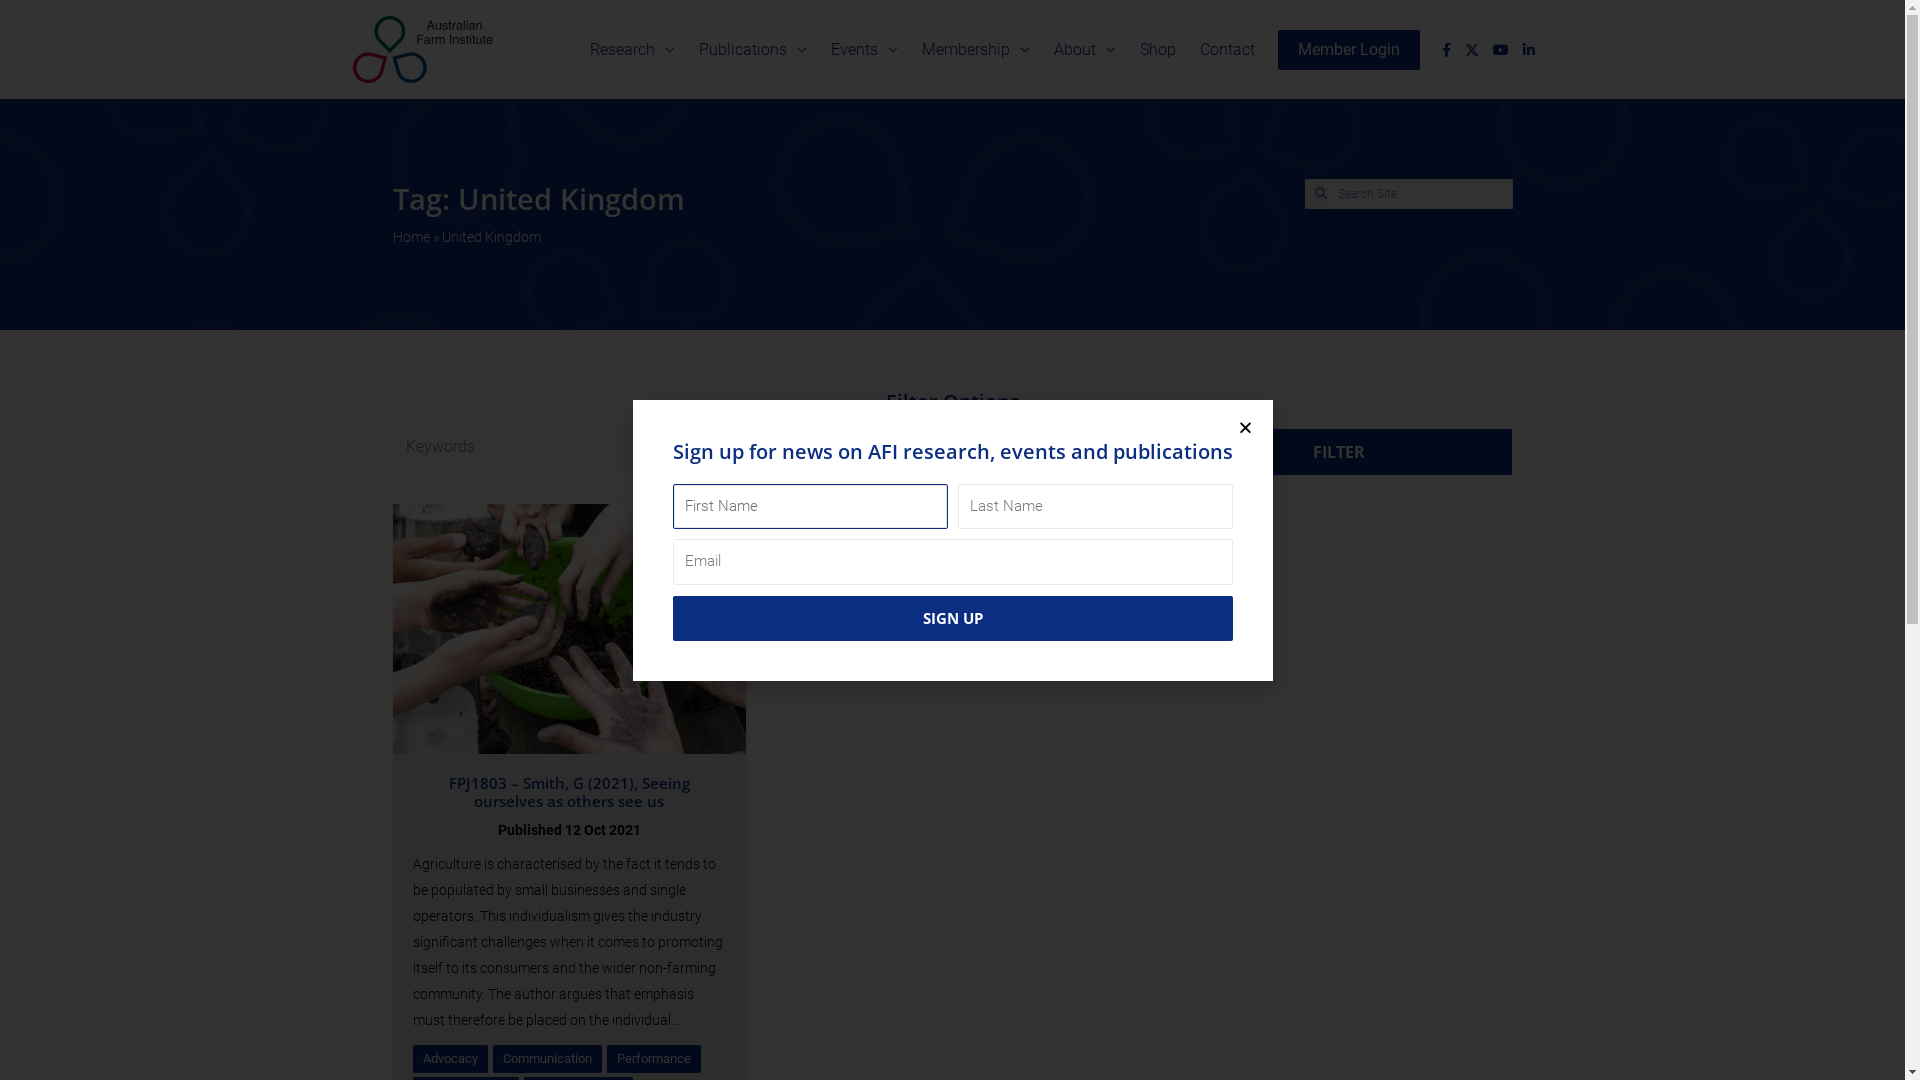  Describe the element at coordinates (1158, 50) in the screenshot. I see `Shop` at that location.